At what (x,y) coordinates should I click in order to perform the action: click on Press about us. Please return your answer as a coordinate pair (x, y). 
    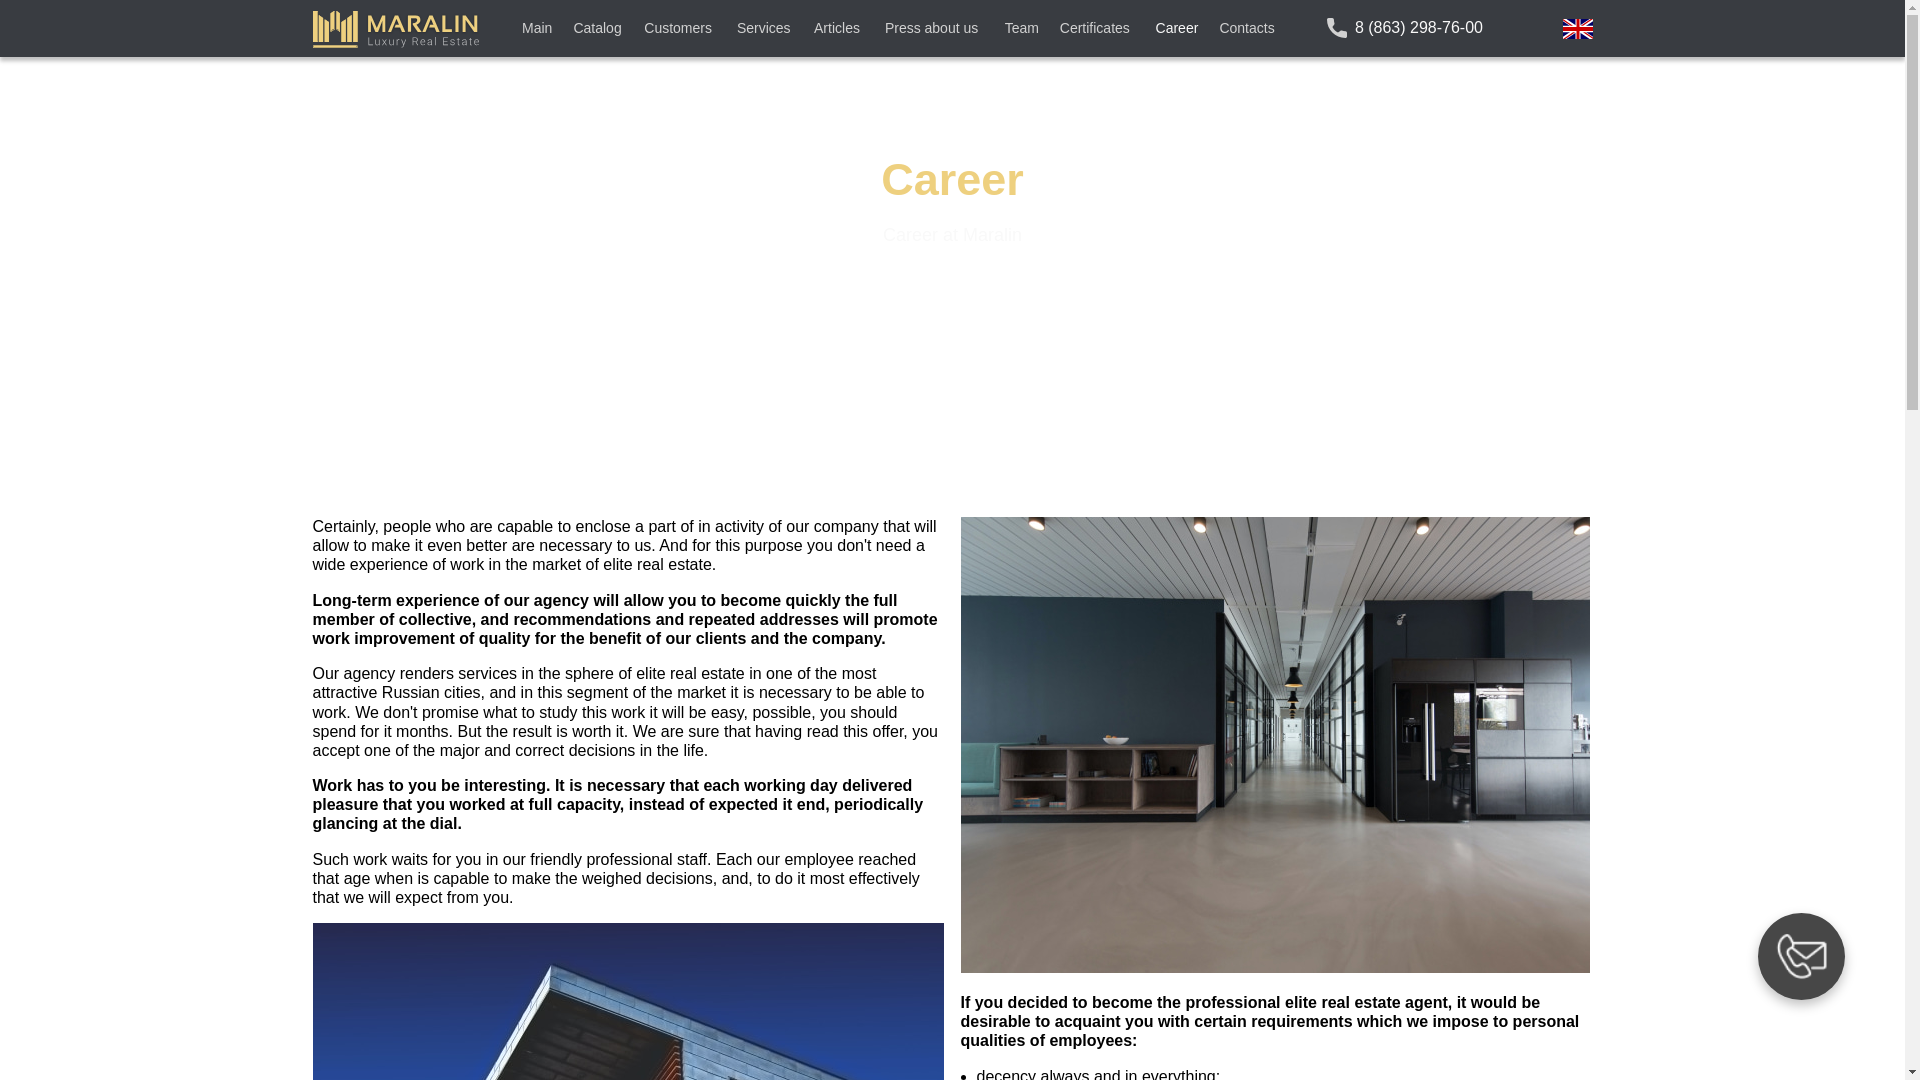
    Looking at the image, I should click on (934, 29).